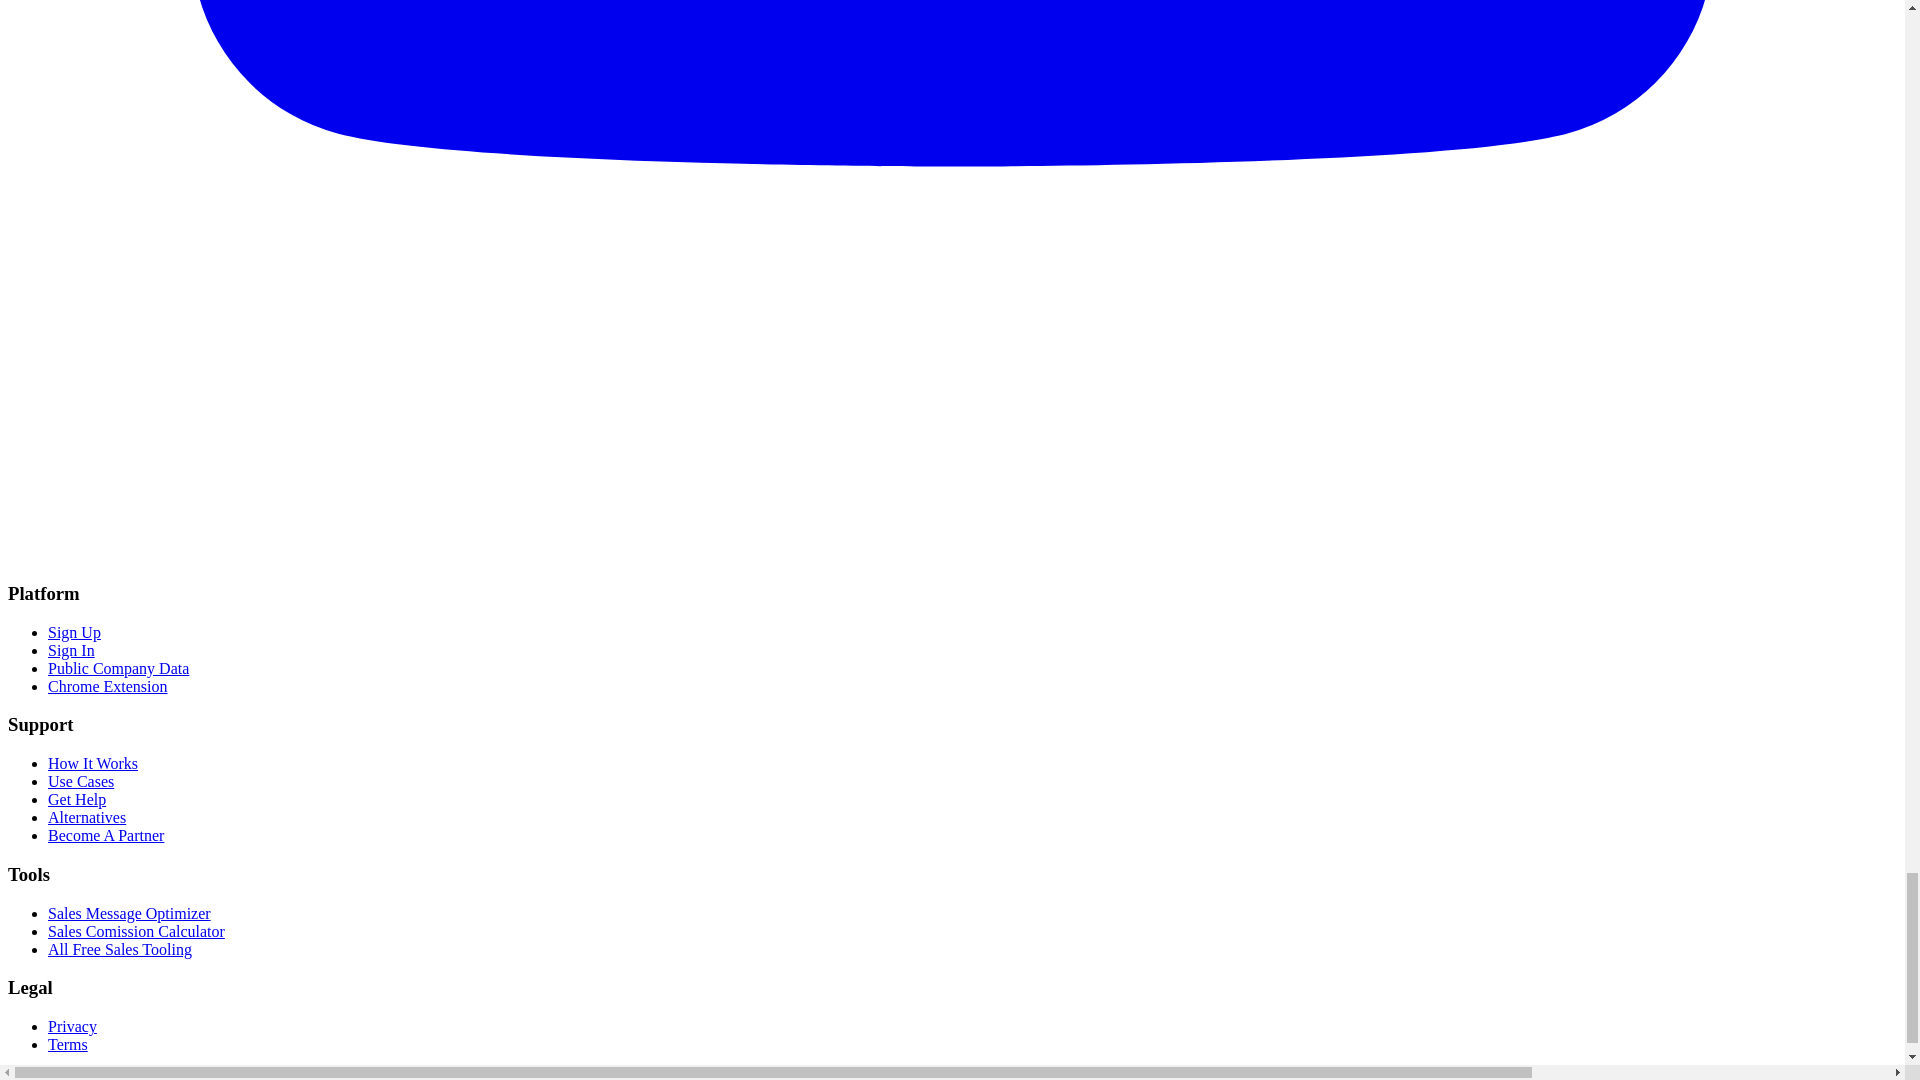  What do you see at coordinates (130, 914) in the screenshot?
I see `Sales Message Optimizer` at bounding box center [130, 914].